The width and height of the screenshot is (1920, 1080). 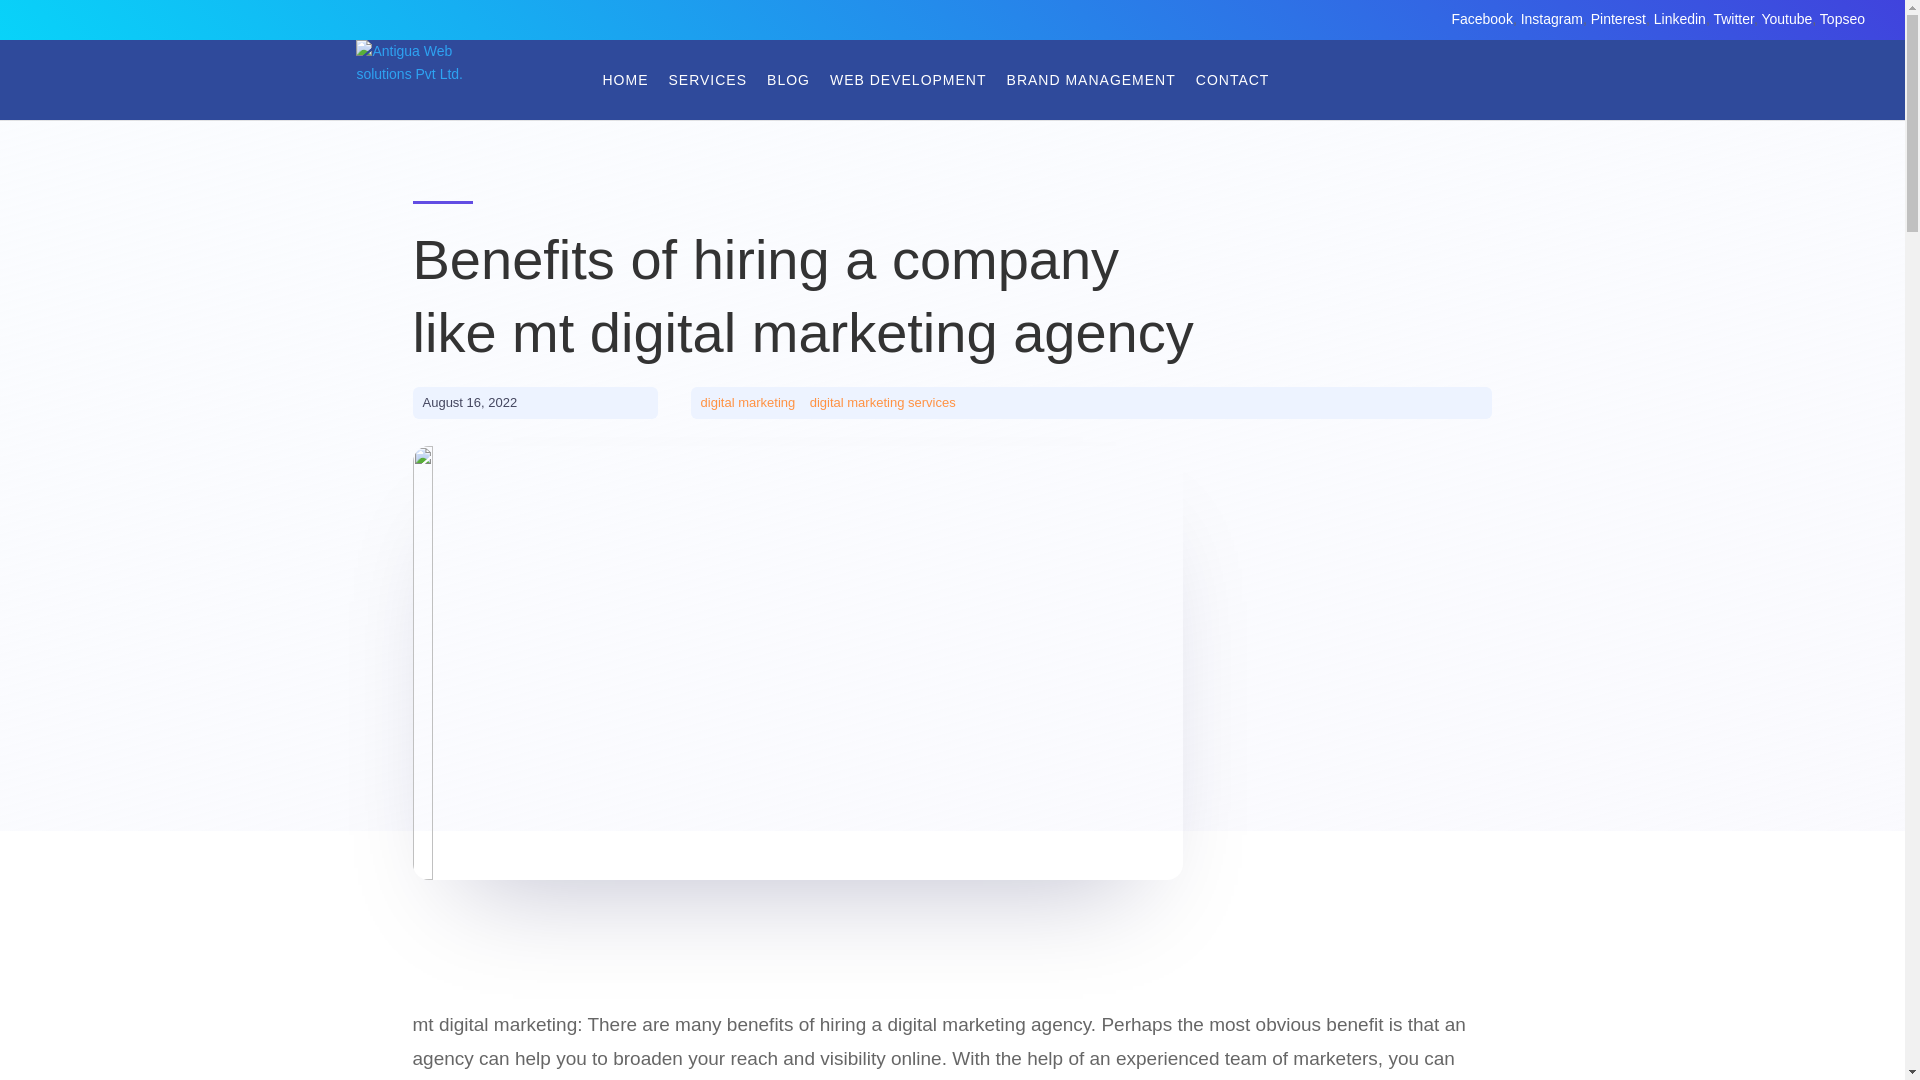 What do you see at coordinates (1786, 18) in the screenshot?
I see `Youtube` at bounding box center [1786, 18].